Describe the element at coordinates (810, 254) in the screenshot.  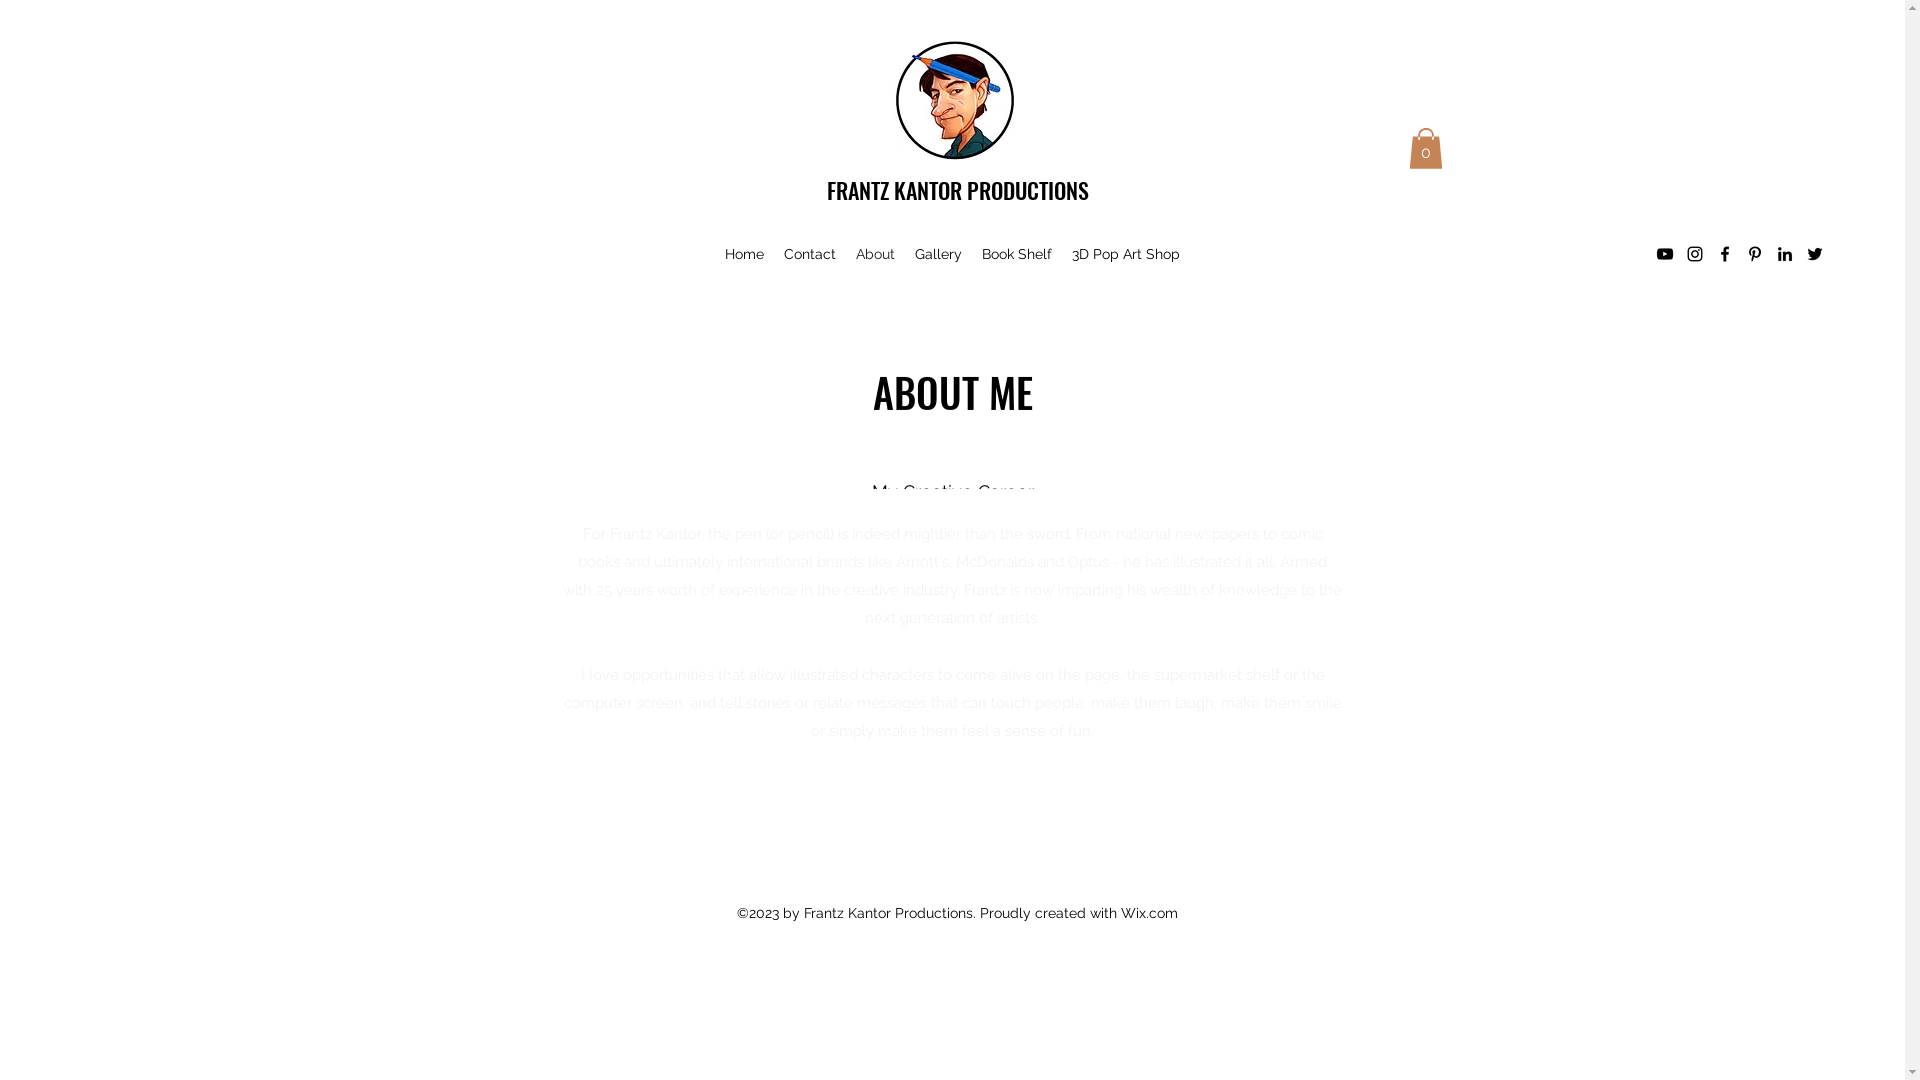
I see `Contact` at that location.